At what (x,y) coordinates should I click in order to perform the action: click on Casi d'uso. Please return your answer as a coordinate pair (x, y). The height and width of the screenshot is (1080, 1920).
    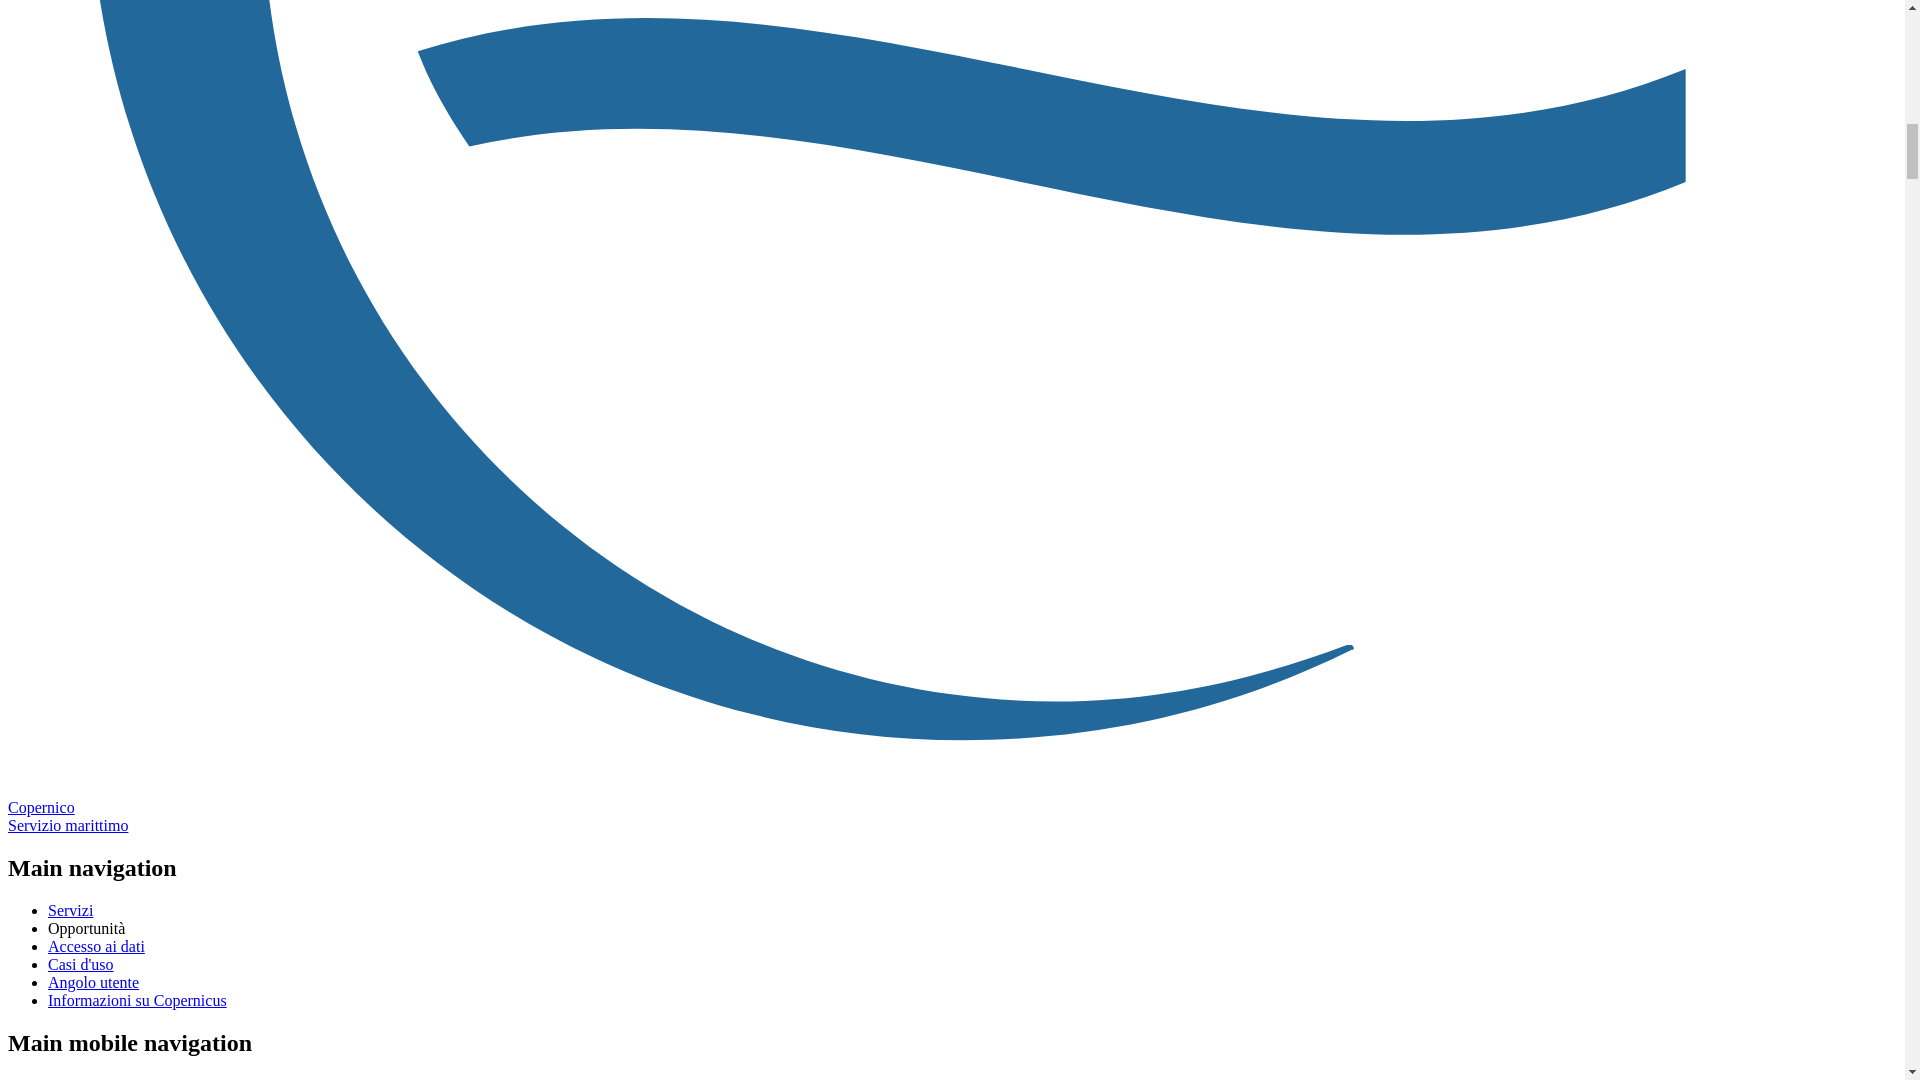
    Looking at the image, I should click on (80, 964).